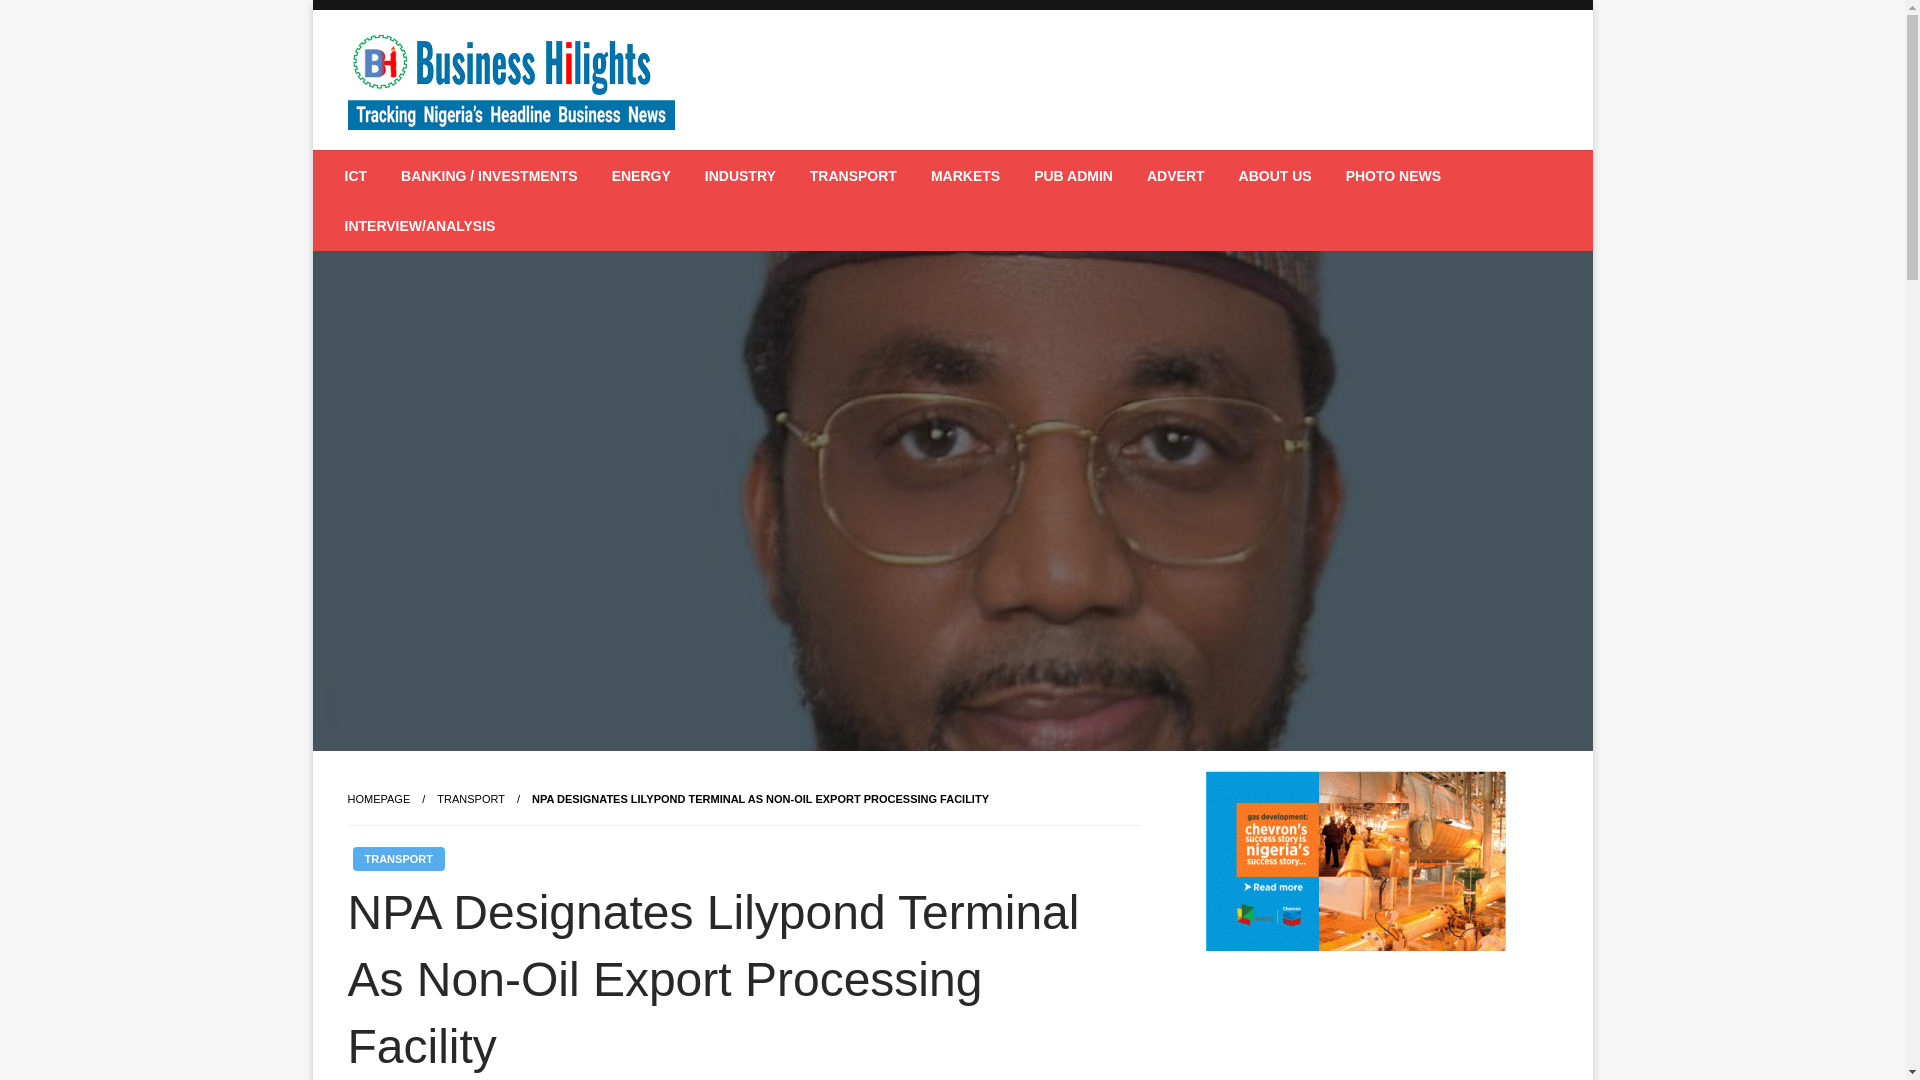 This screenshot has width=1920, height=1080. Describe the element at coordinates (1176, 176) in the screenshot. I see `ADVERT` at that location.